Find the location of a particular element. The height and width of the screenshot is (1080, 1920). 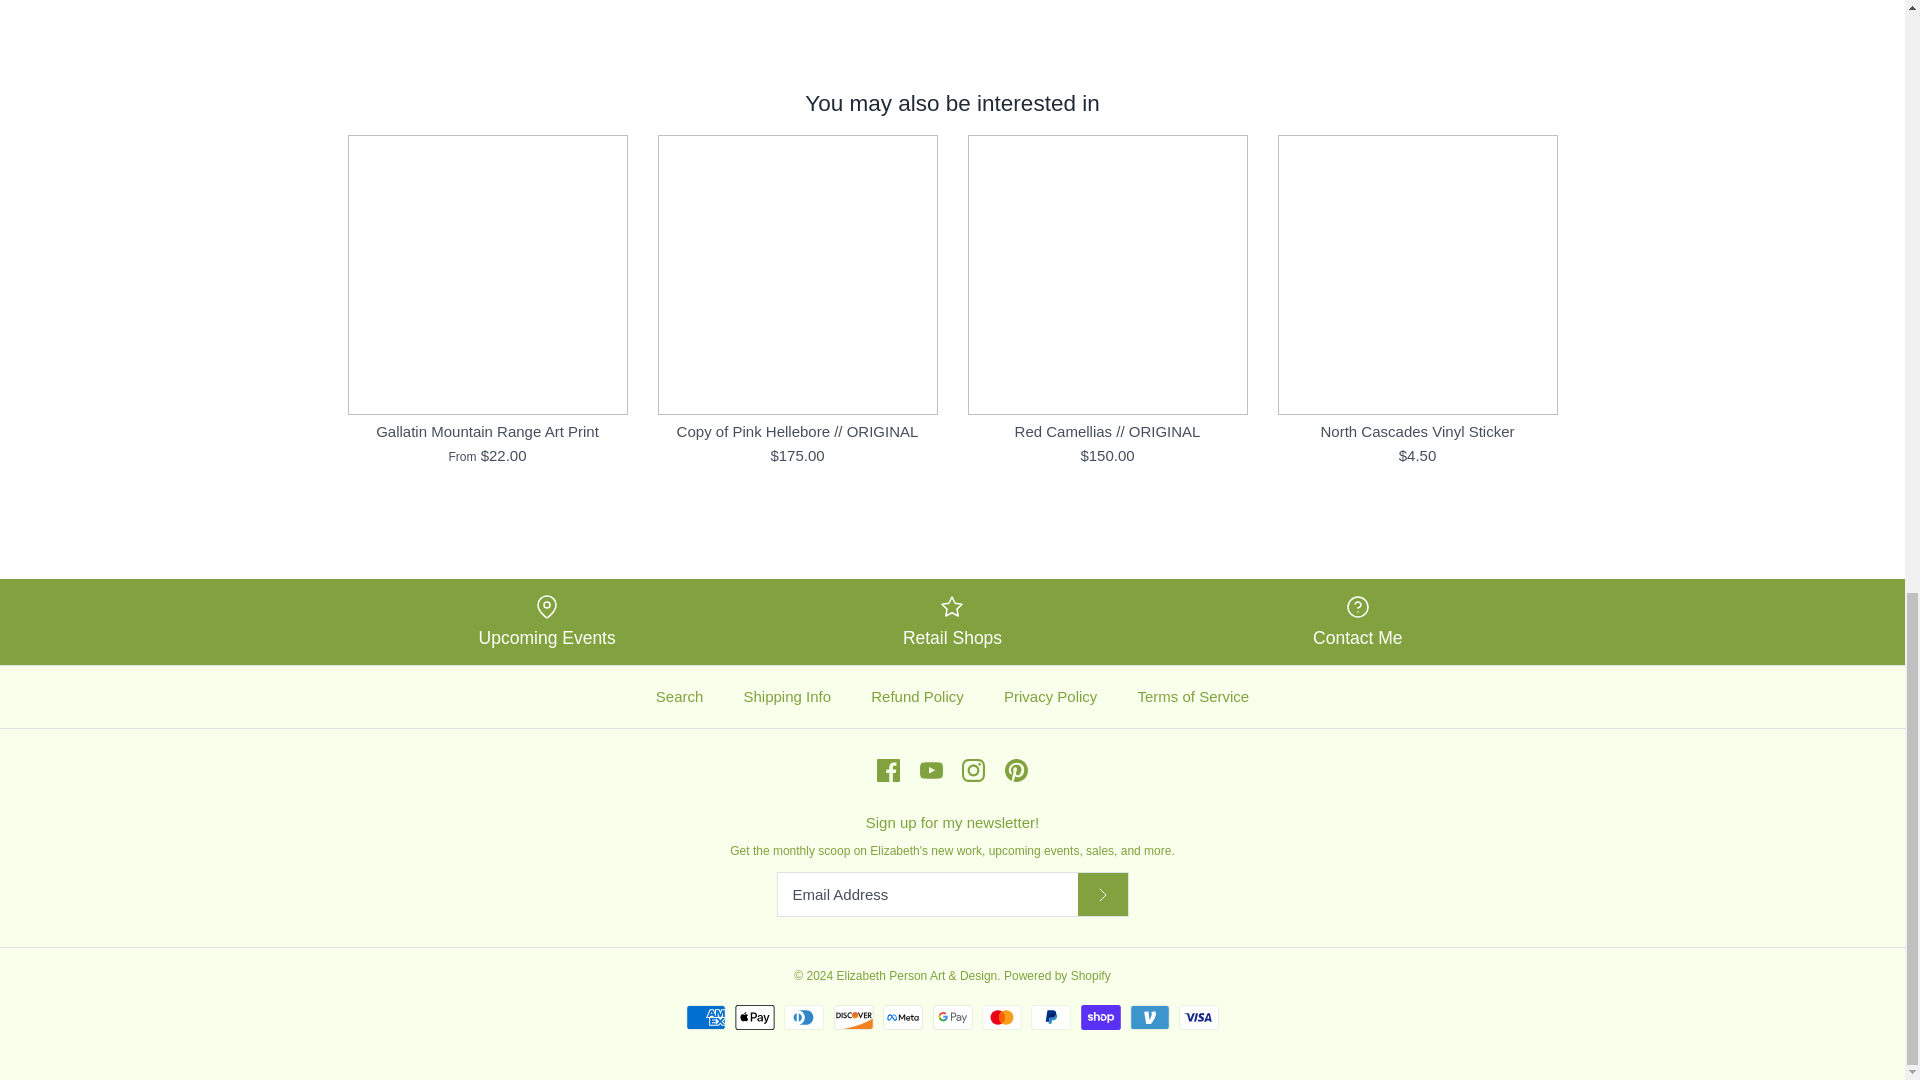

Apple Pay is located at coordinates (755, 1018).